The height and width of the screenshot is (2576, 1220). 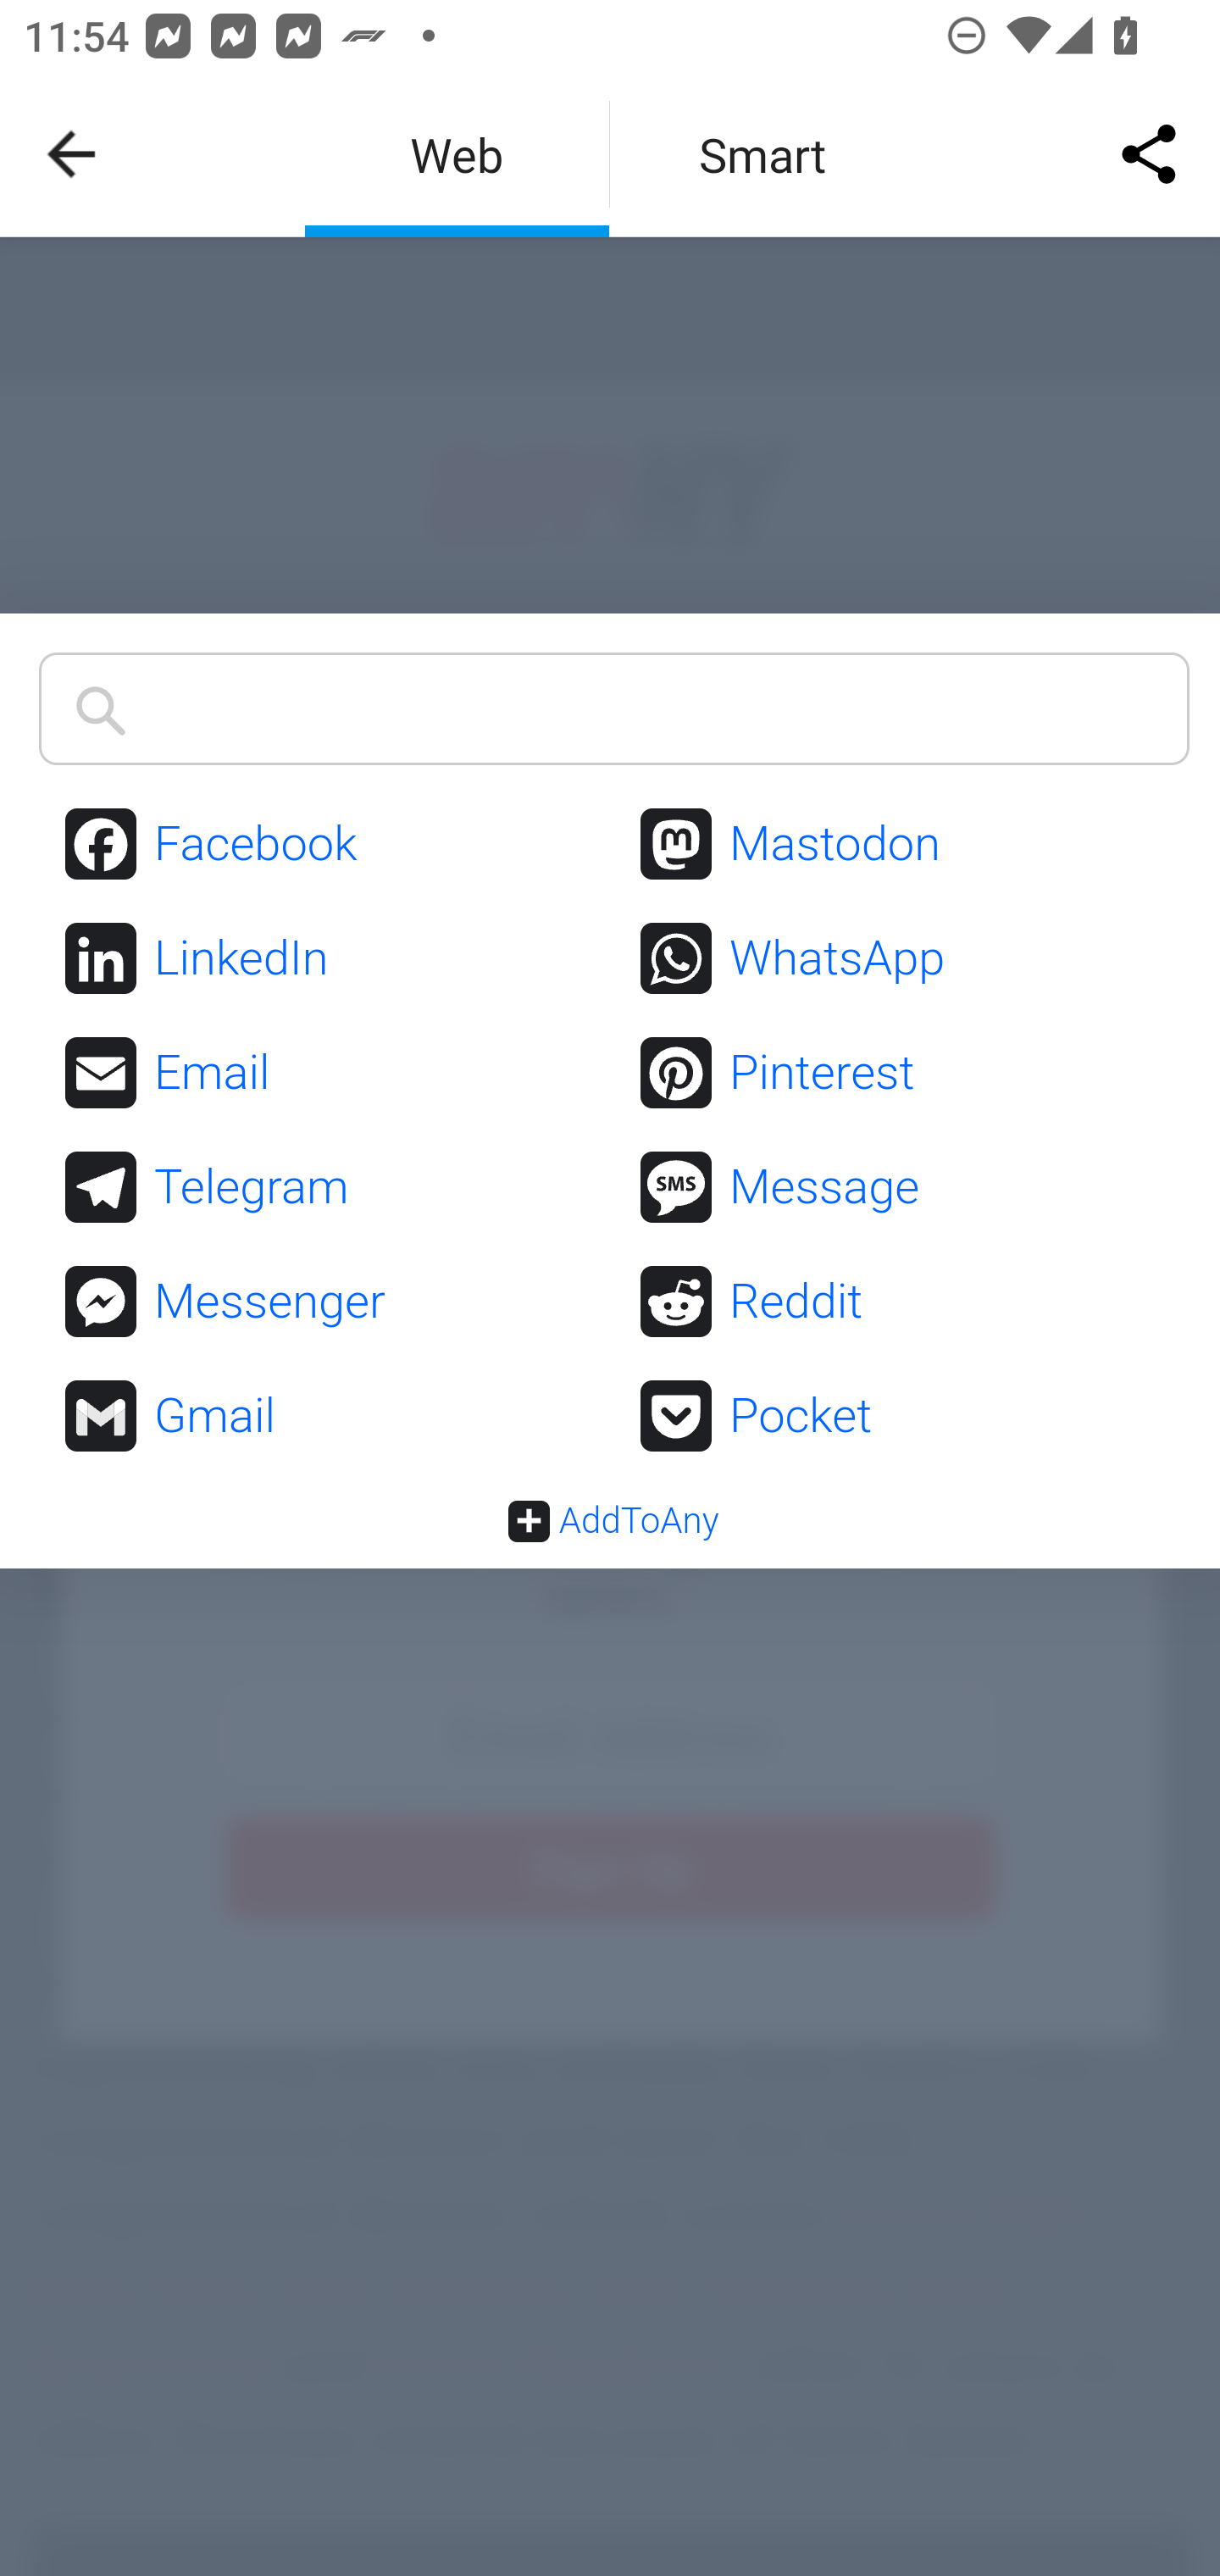 What do you see at coordinates (325, 1303) in the screenshot?
I see `Messenger` at bounding box center [325, 1303].